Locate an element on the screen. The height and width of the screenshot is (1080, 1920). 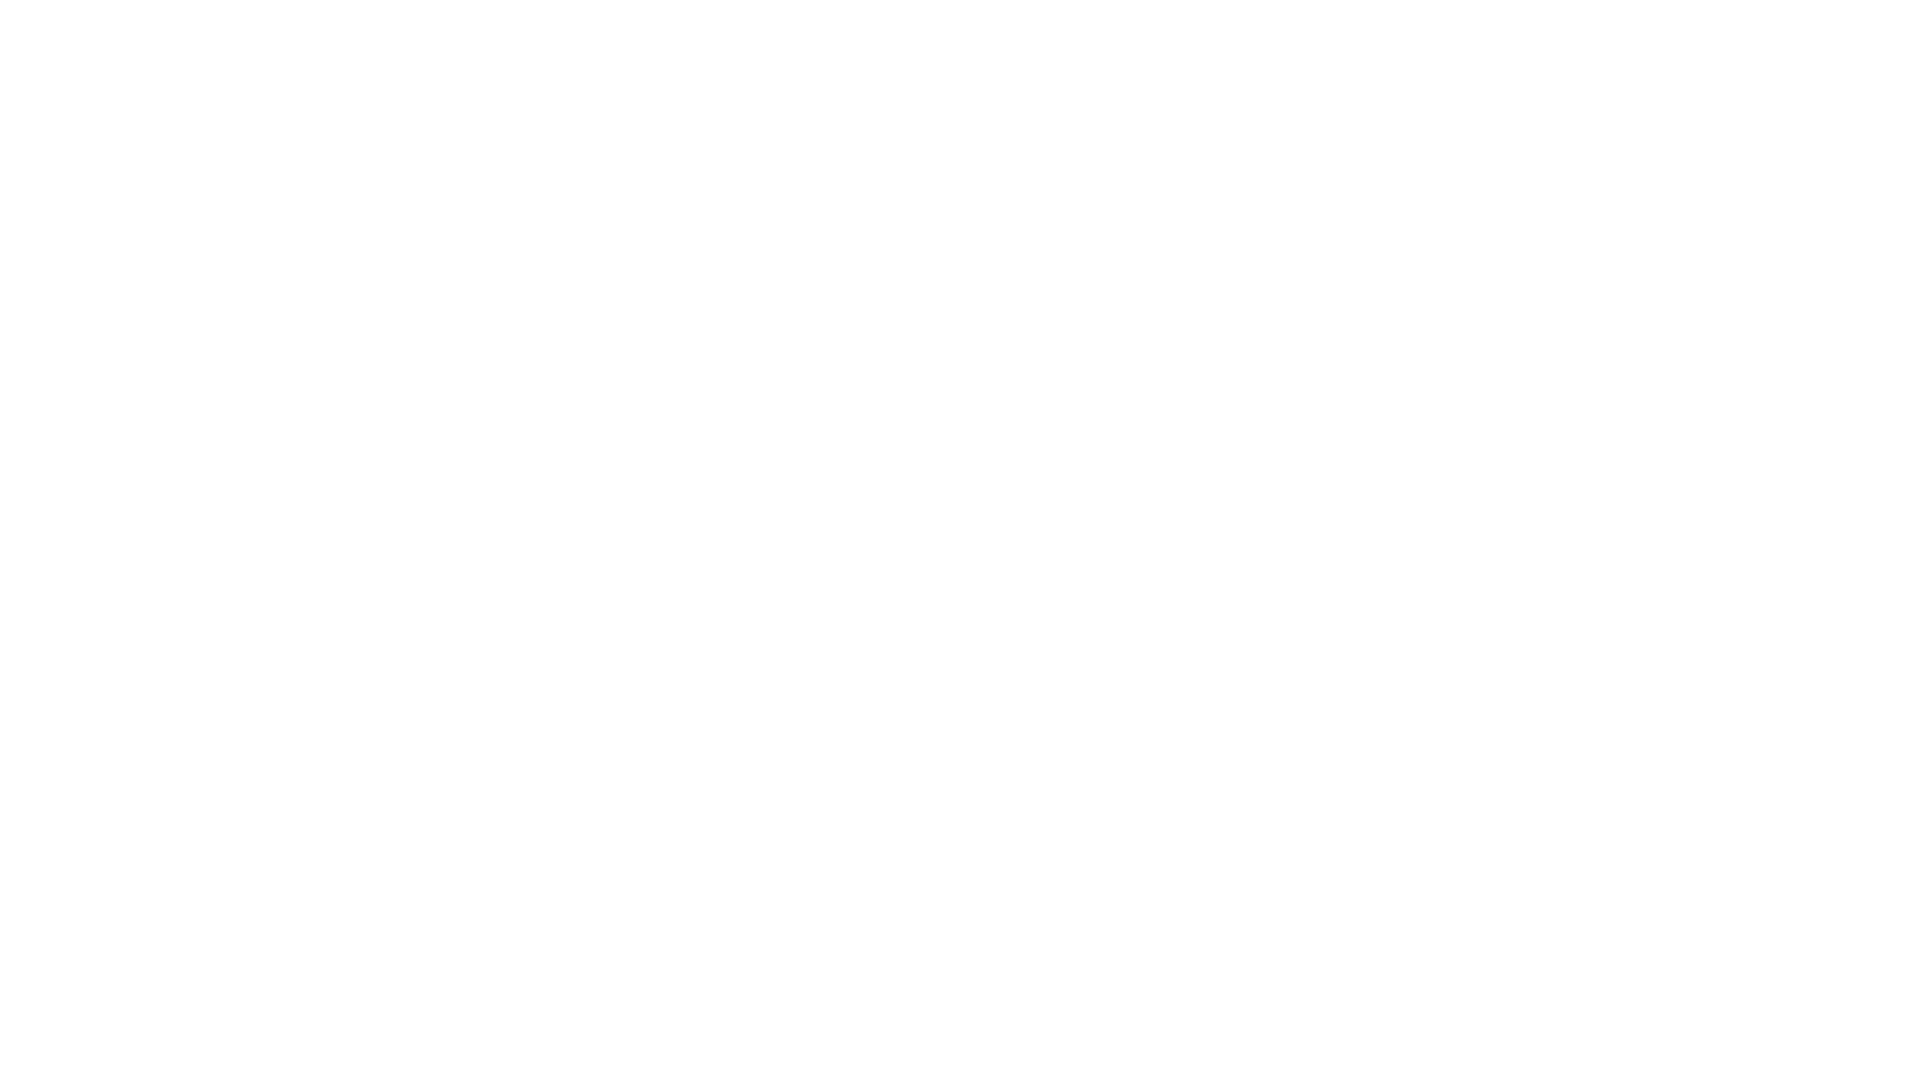
Get In Touch is located at coordinates (1472, 48).